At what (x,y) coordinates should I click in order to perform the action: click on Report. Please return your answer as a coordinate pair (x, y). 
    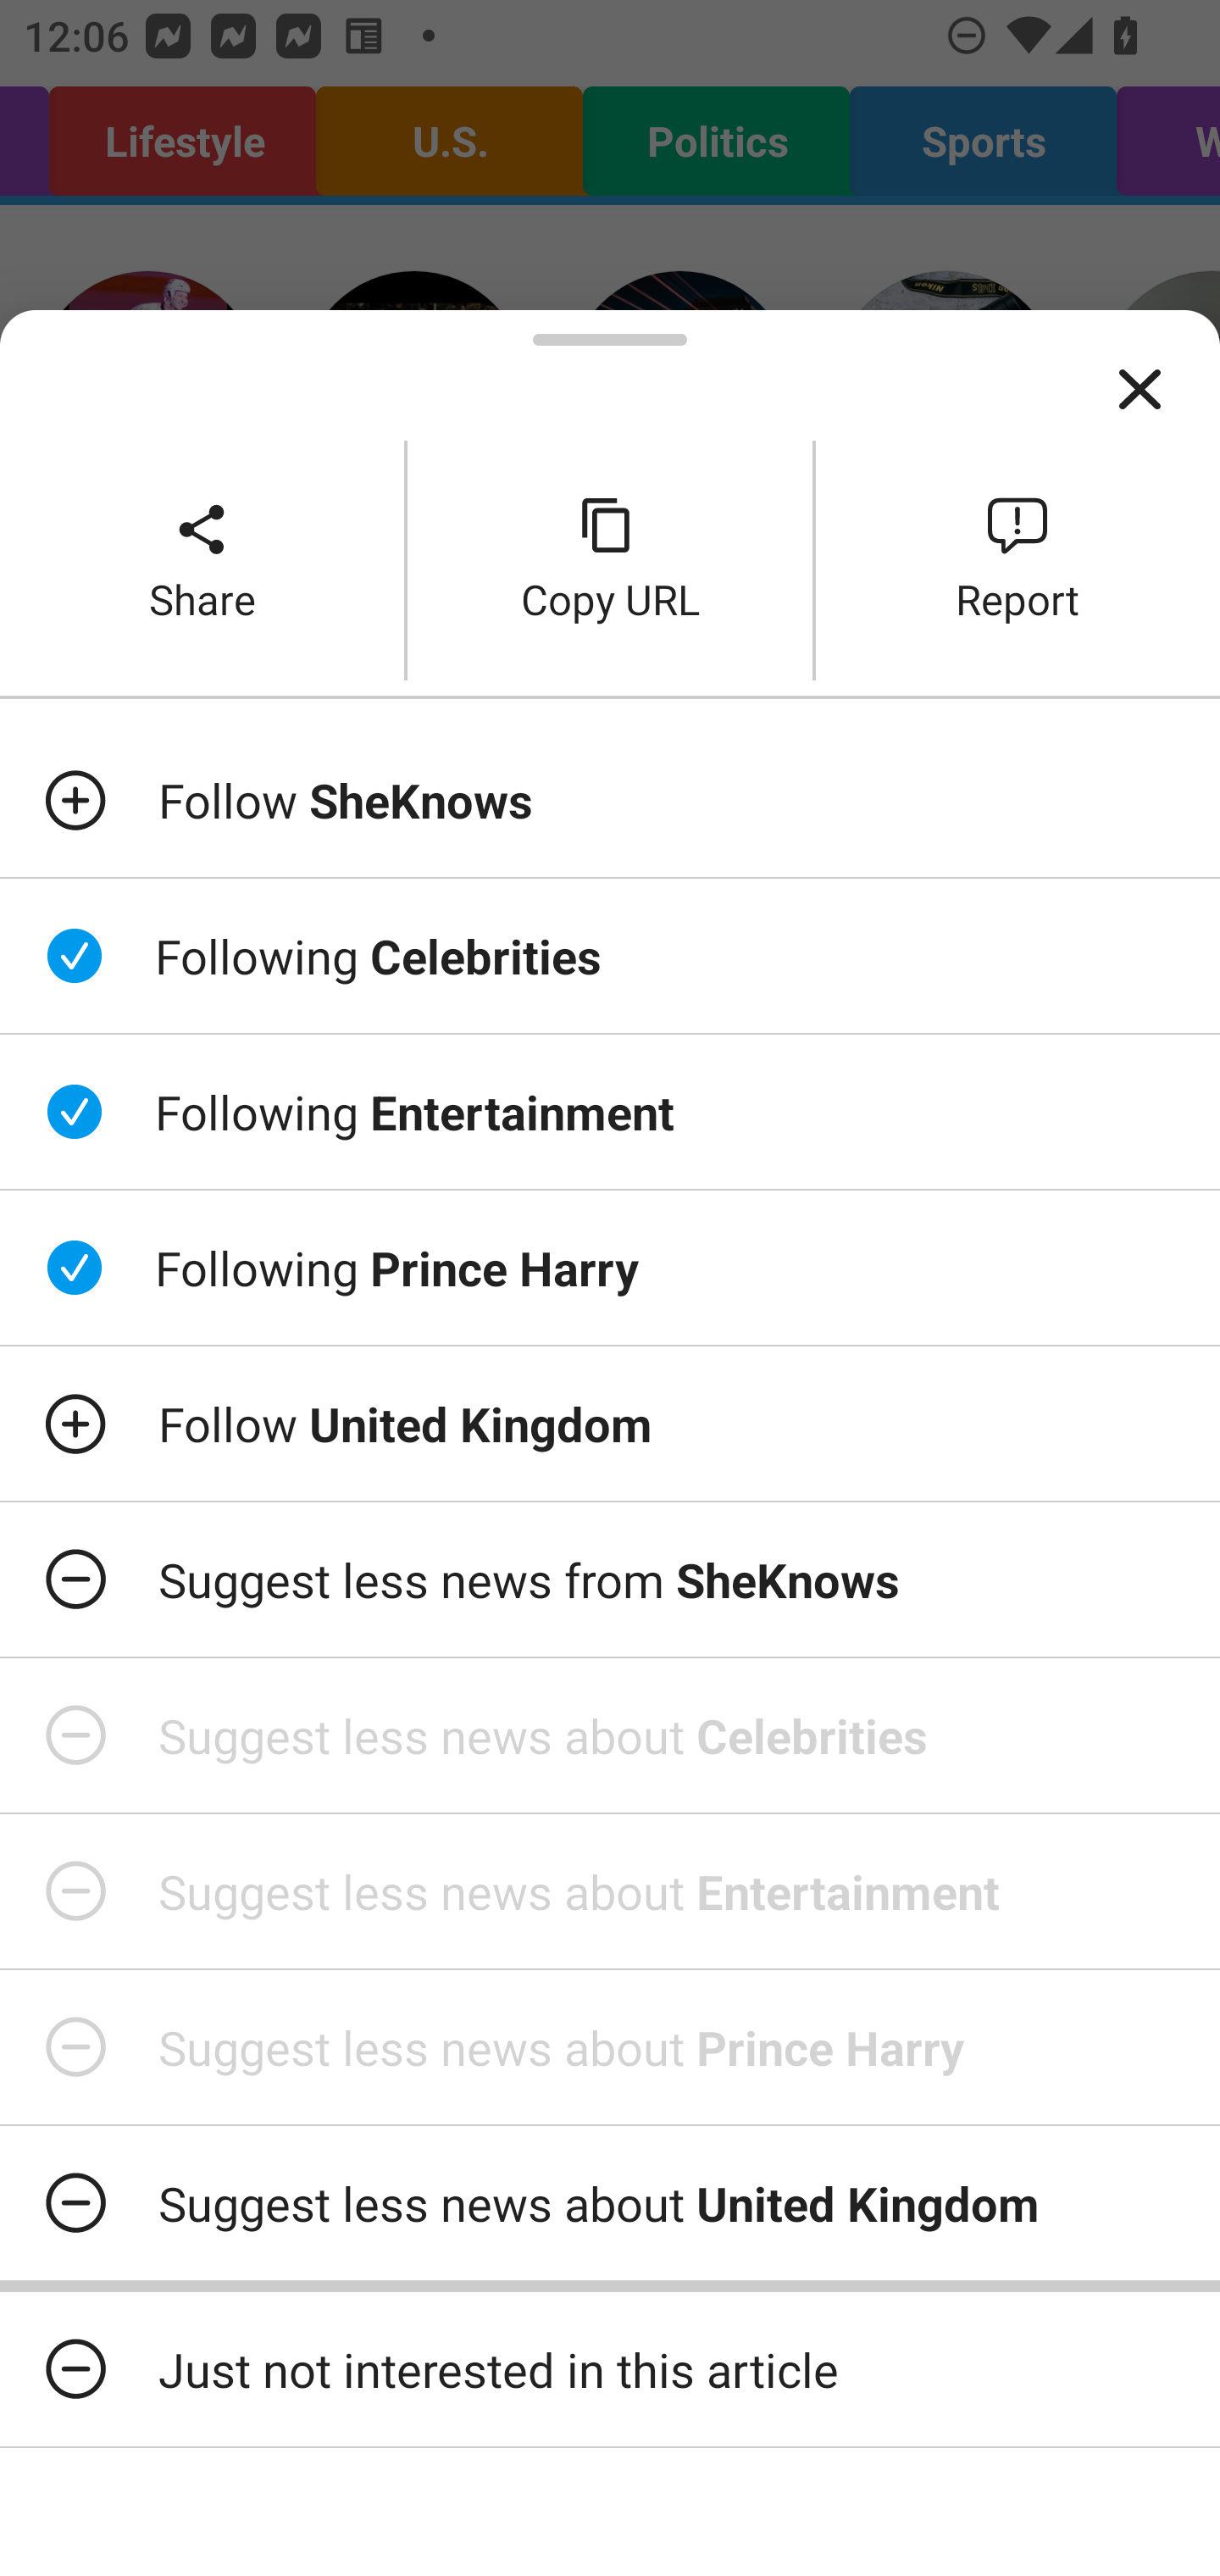
    Looking at the image, I should click on (1018, 559).